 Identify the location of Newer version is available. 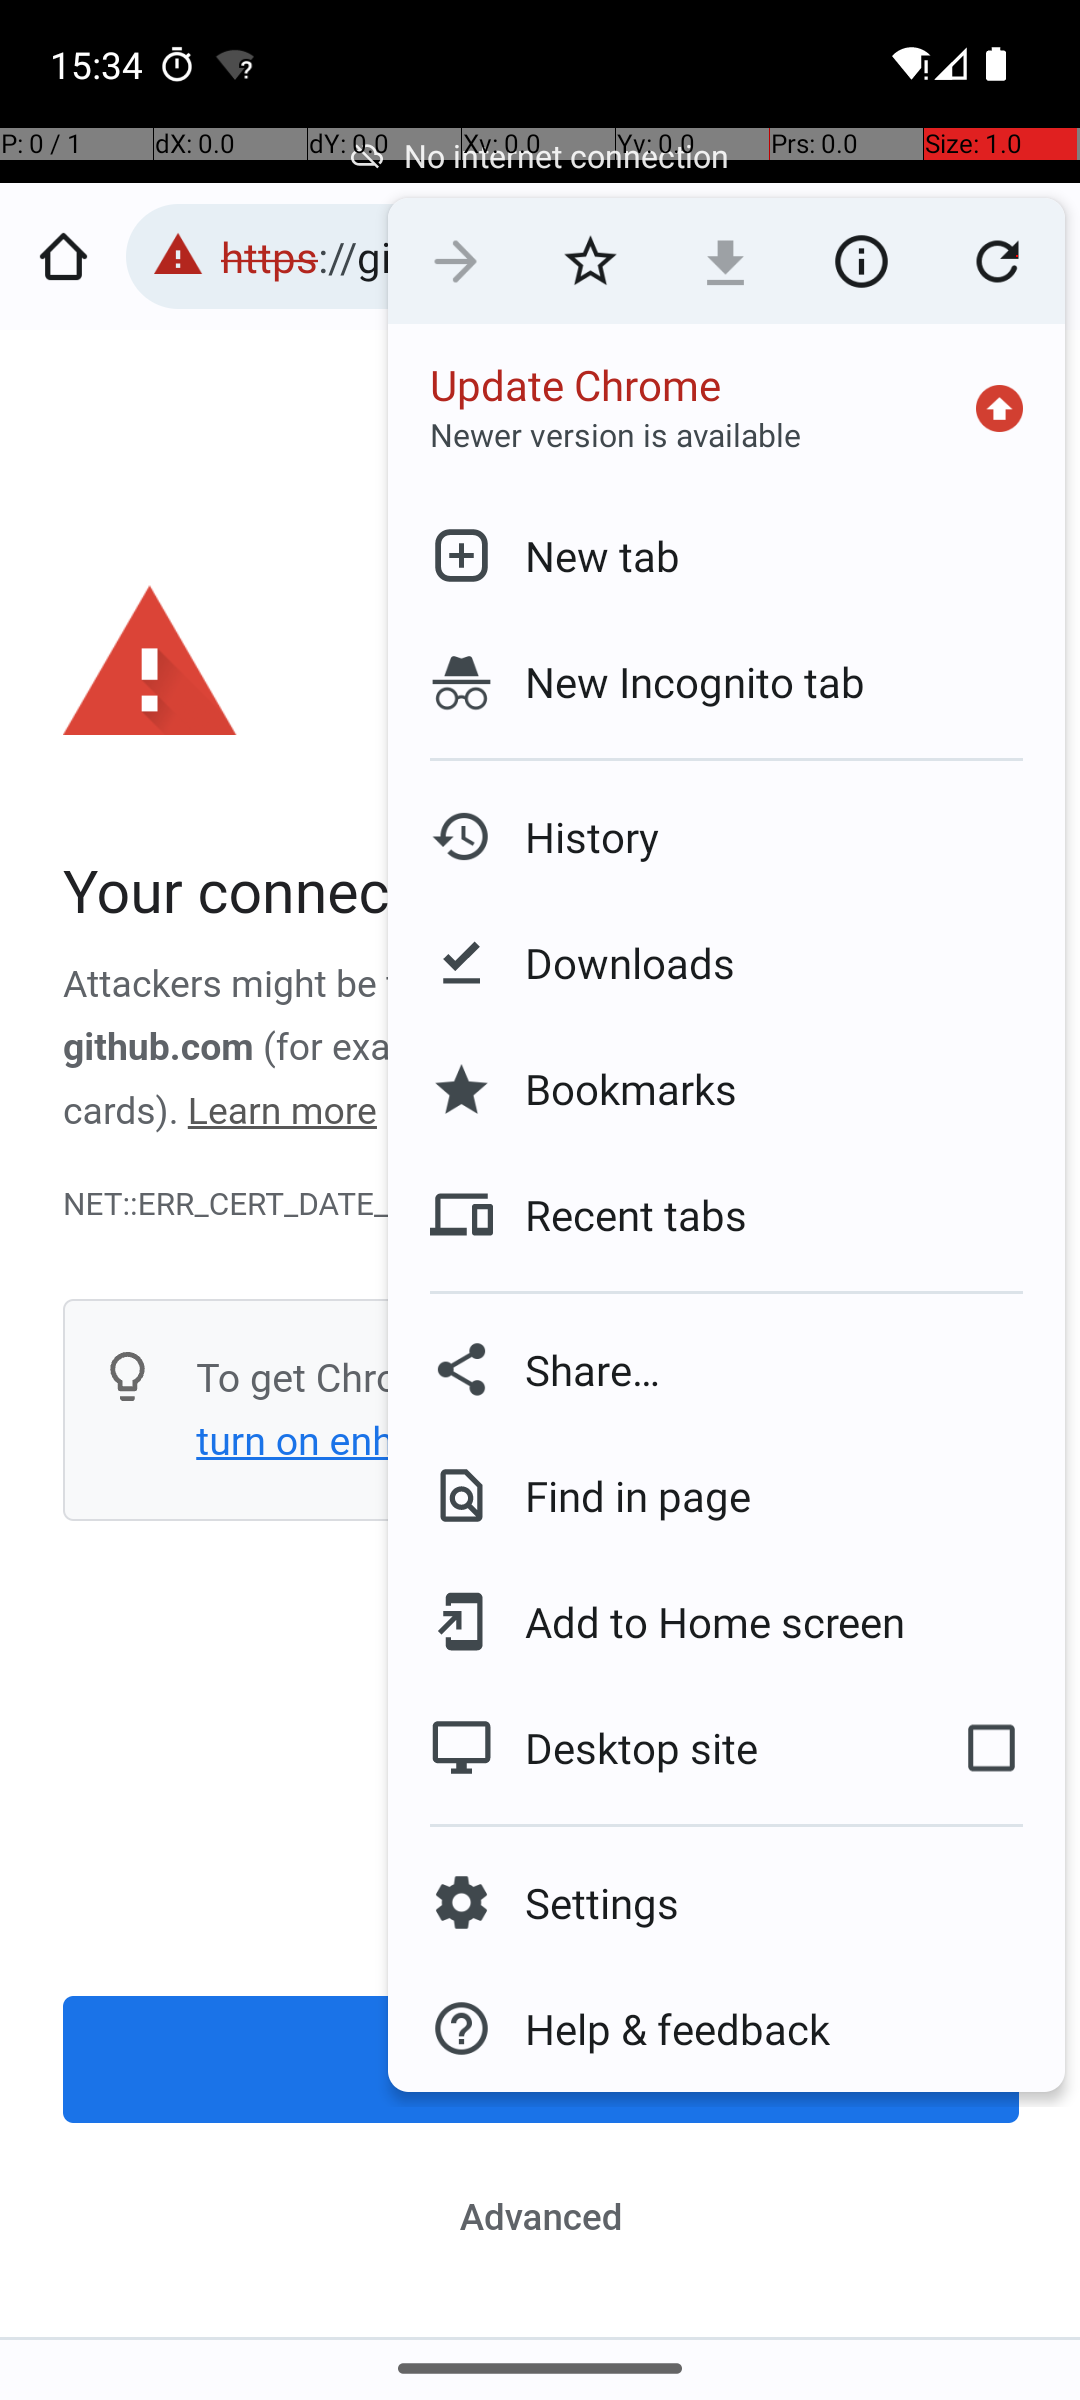
(616, 434).